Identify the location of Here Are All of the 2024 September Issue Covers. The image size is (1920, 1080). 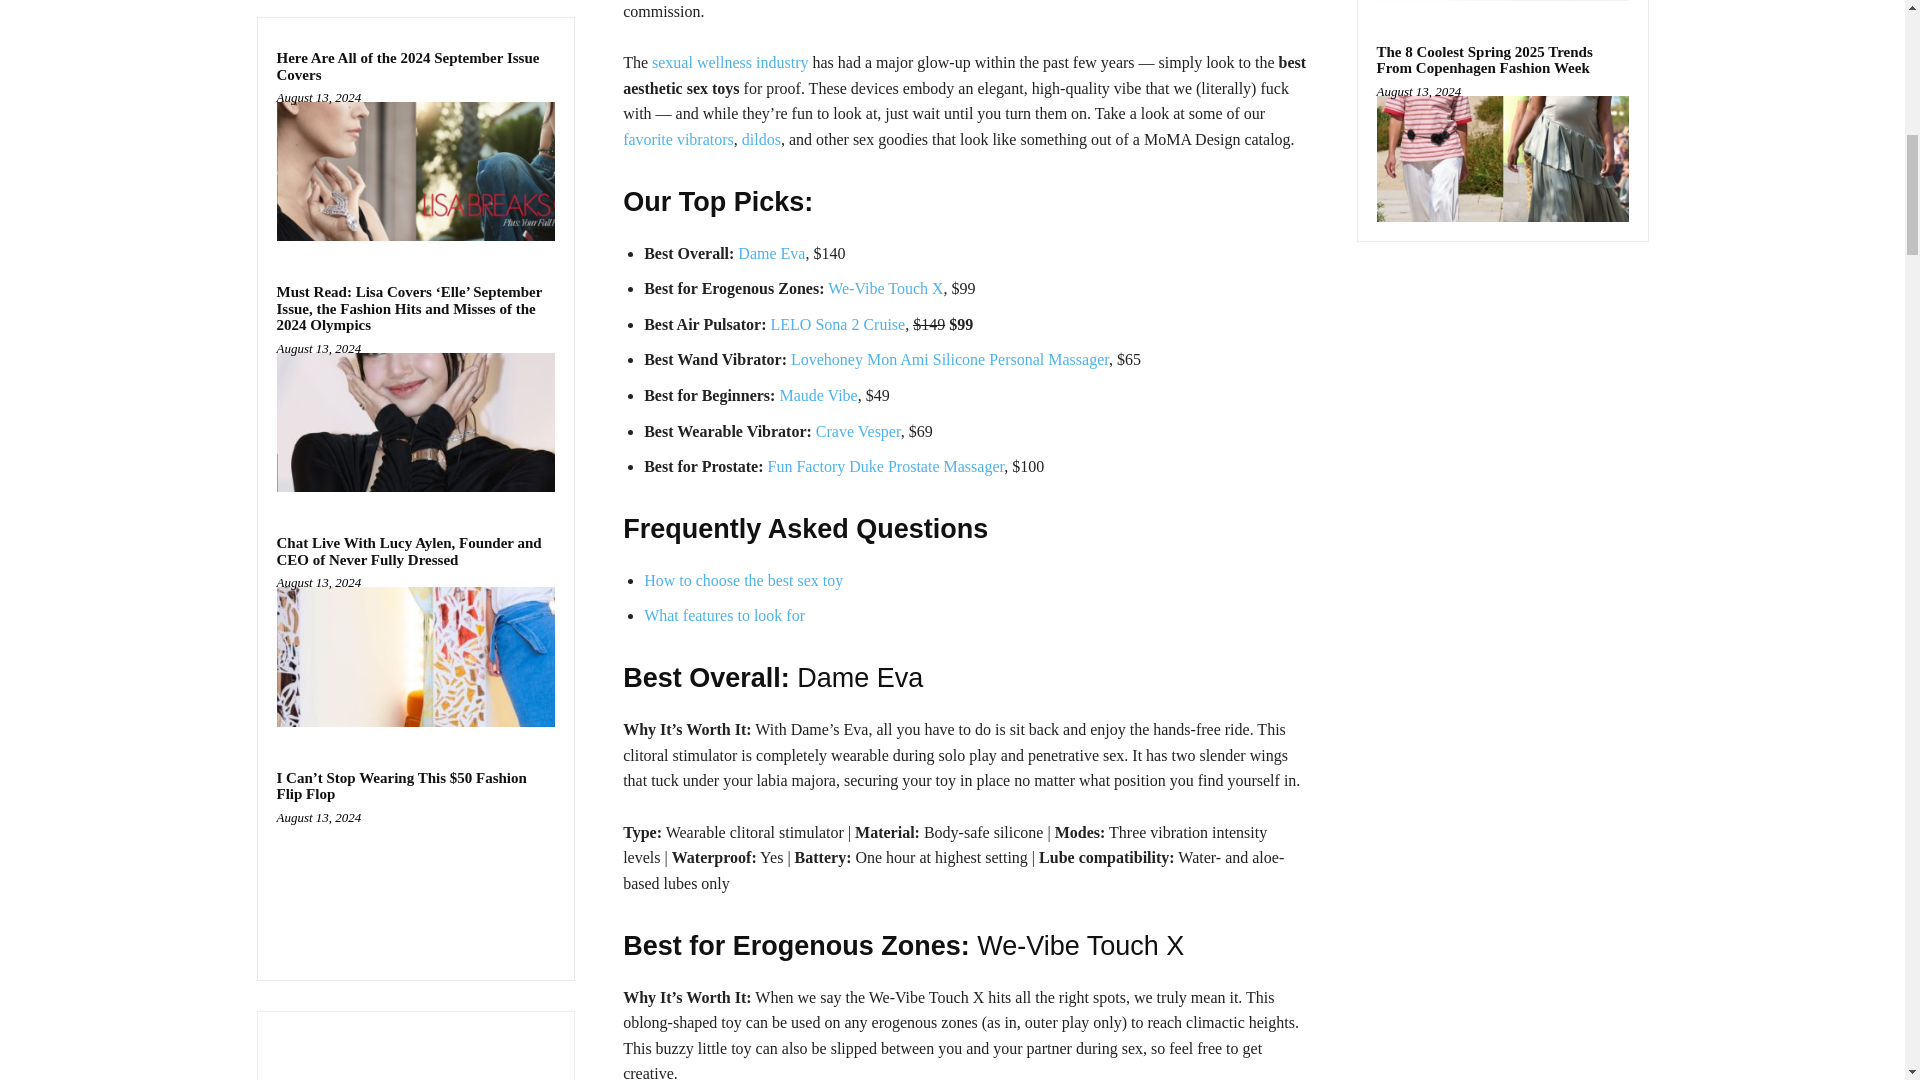
(408, 66).